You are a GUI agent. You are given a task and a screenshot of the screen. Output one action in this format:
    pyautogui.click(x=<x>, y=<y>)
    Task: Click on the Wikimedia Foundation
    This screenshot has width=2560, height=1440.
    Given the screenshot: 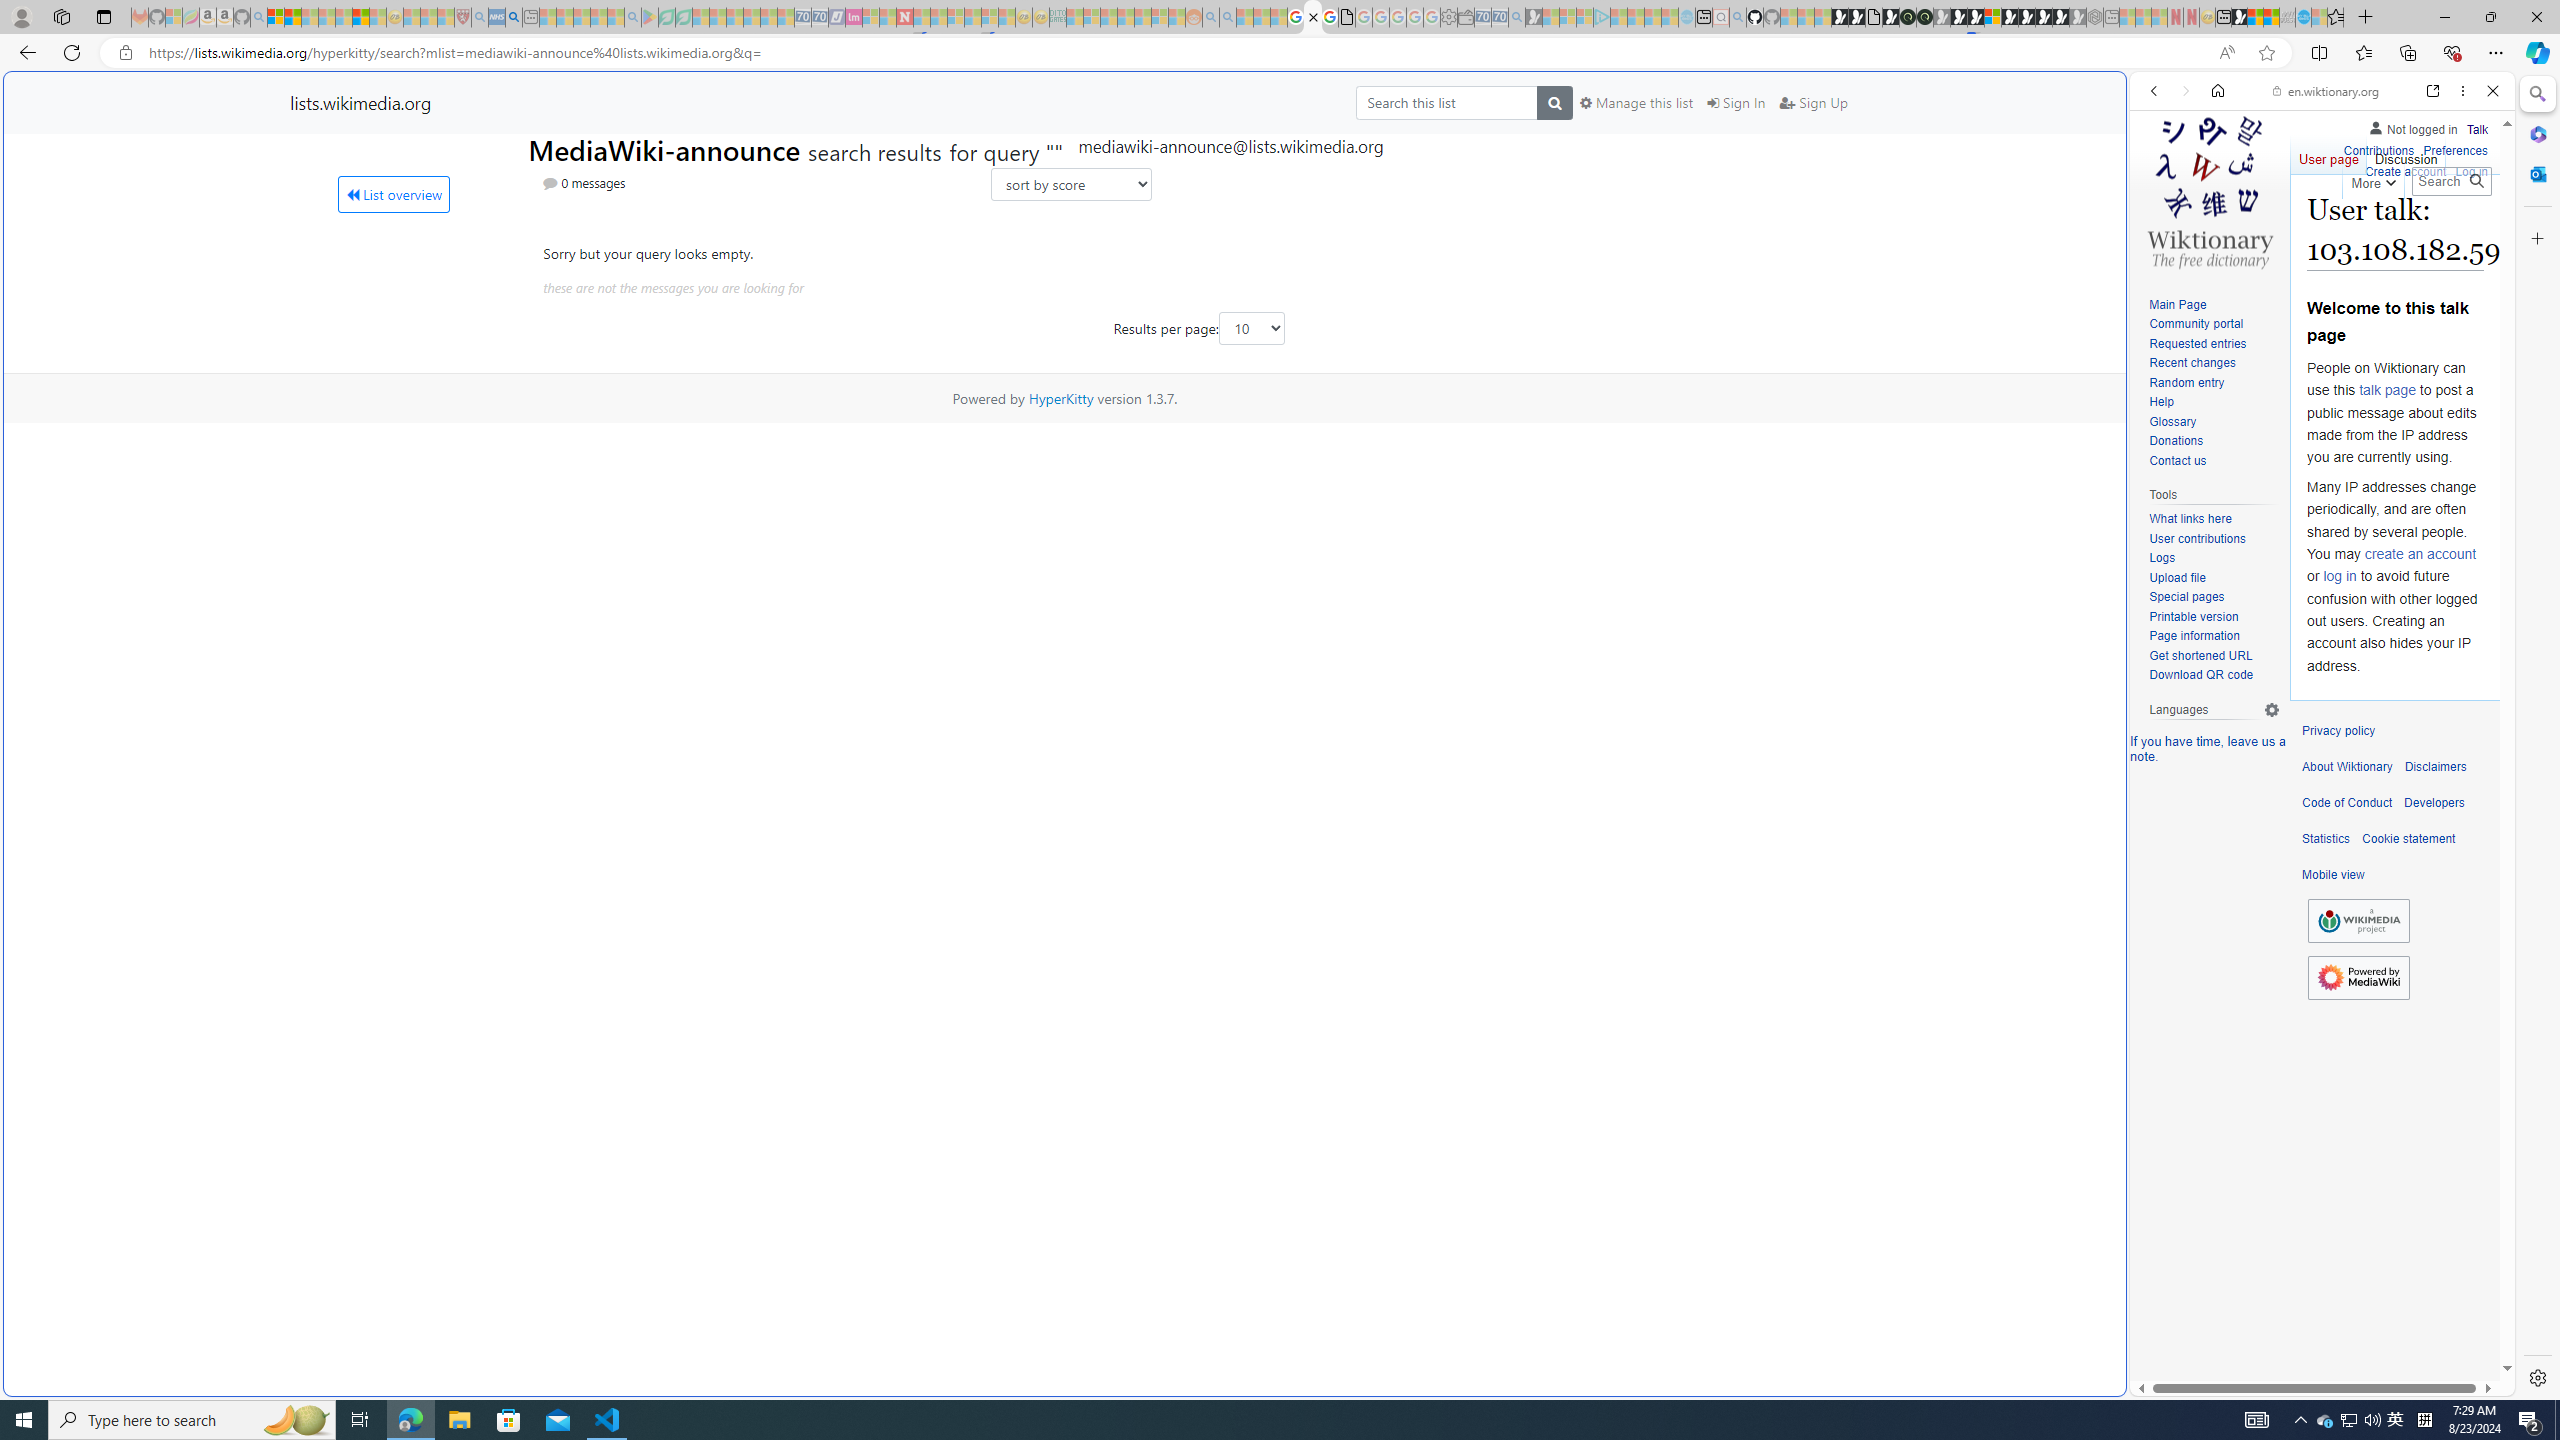 What is the action you would take?
    pyautogui.click(x=2358, y=920)
    